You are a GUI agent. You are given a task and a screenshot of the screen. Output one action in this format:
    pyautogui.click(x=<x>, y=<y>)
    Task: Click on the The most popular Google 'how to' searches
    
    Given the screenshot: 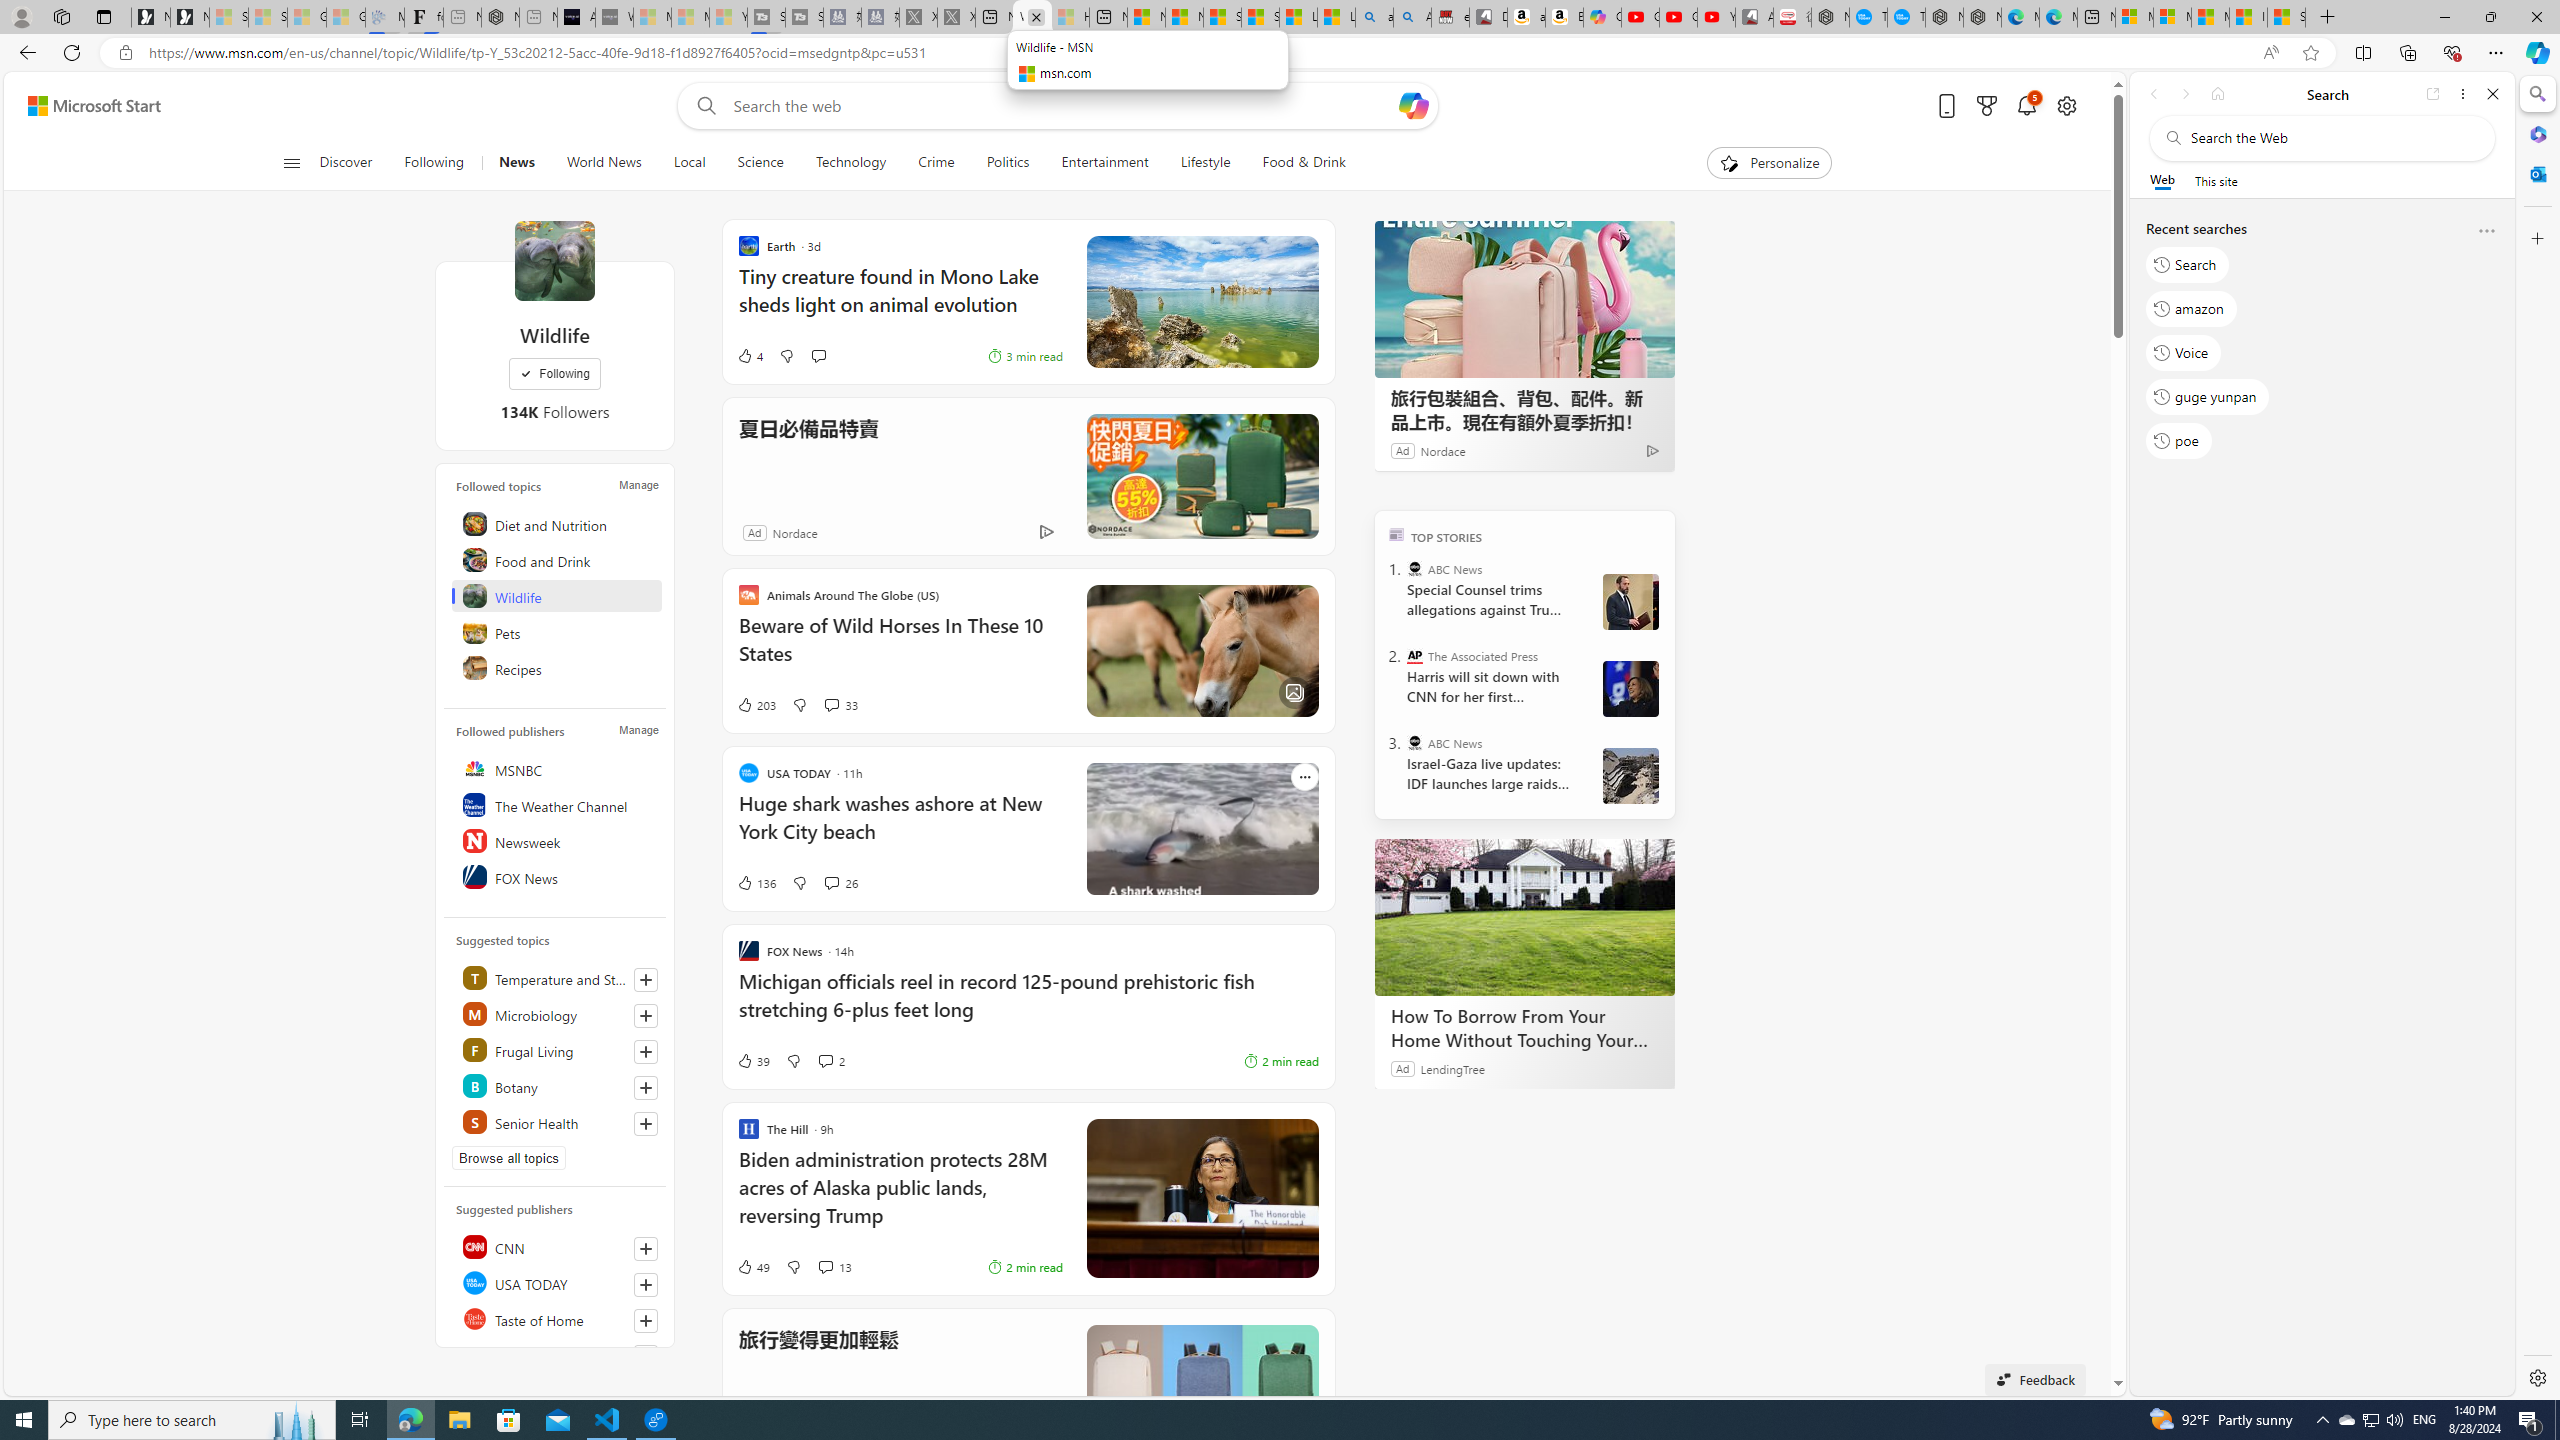 What is the action you would take?
    pyautogui.click(x=1906, y=17)
    